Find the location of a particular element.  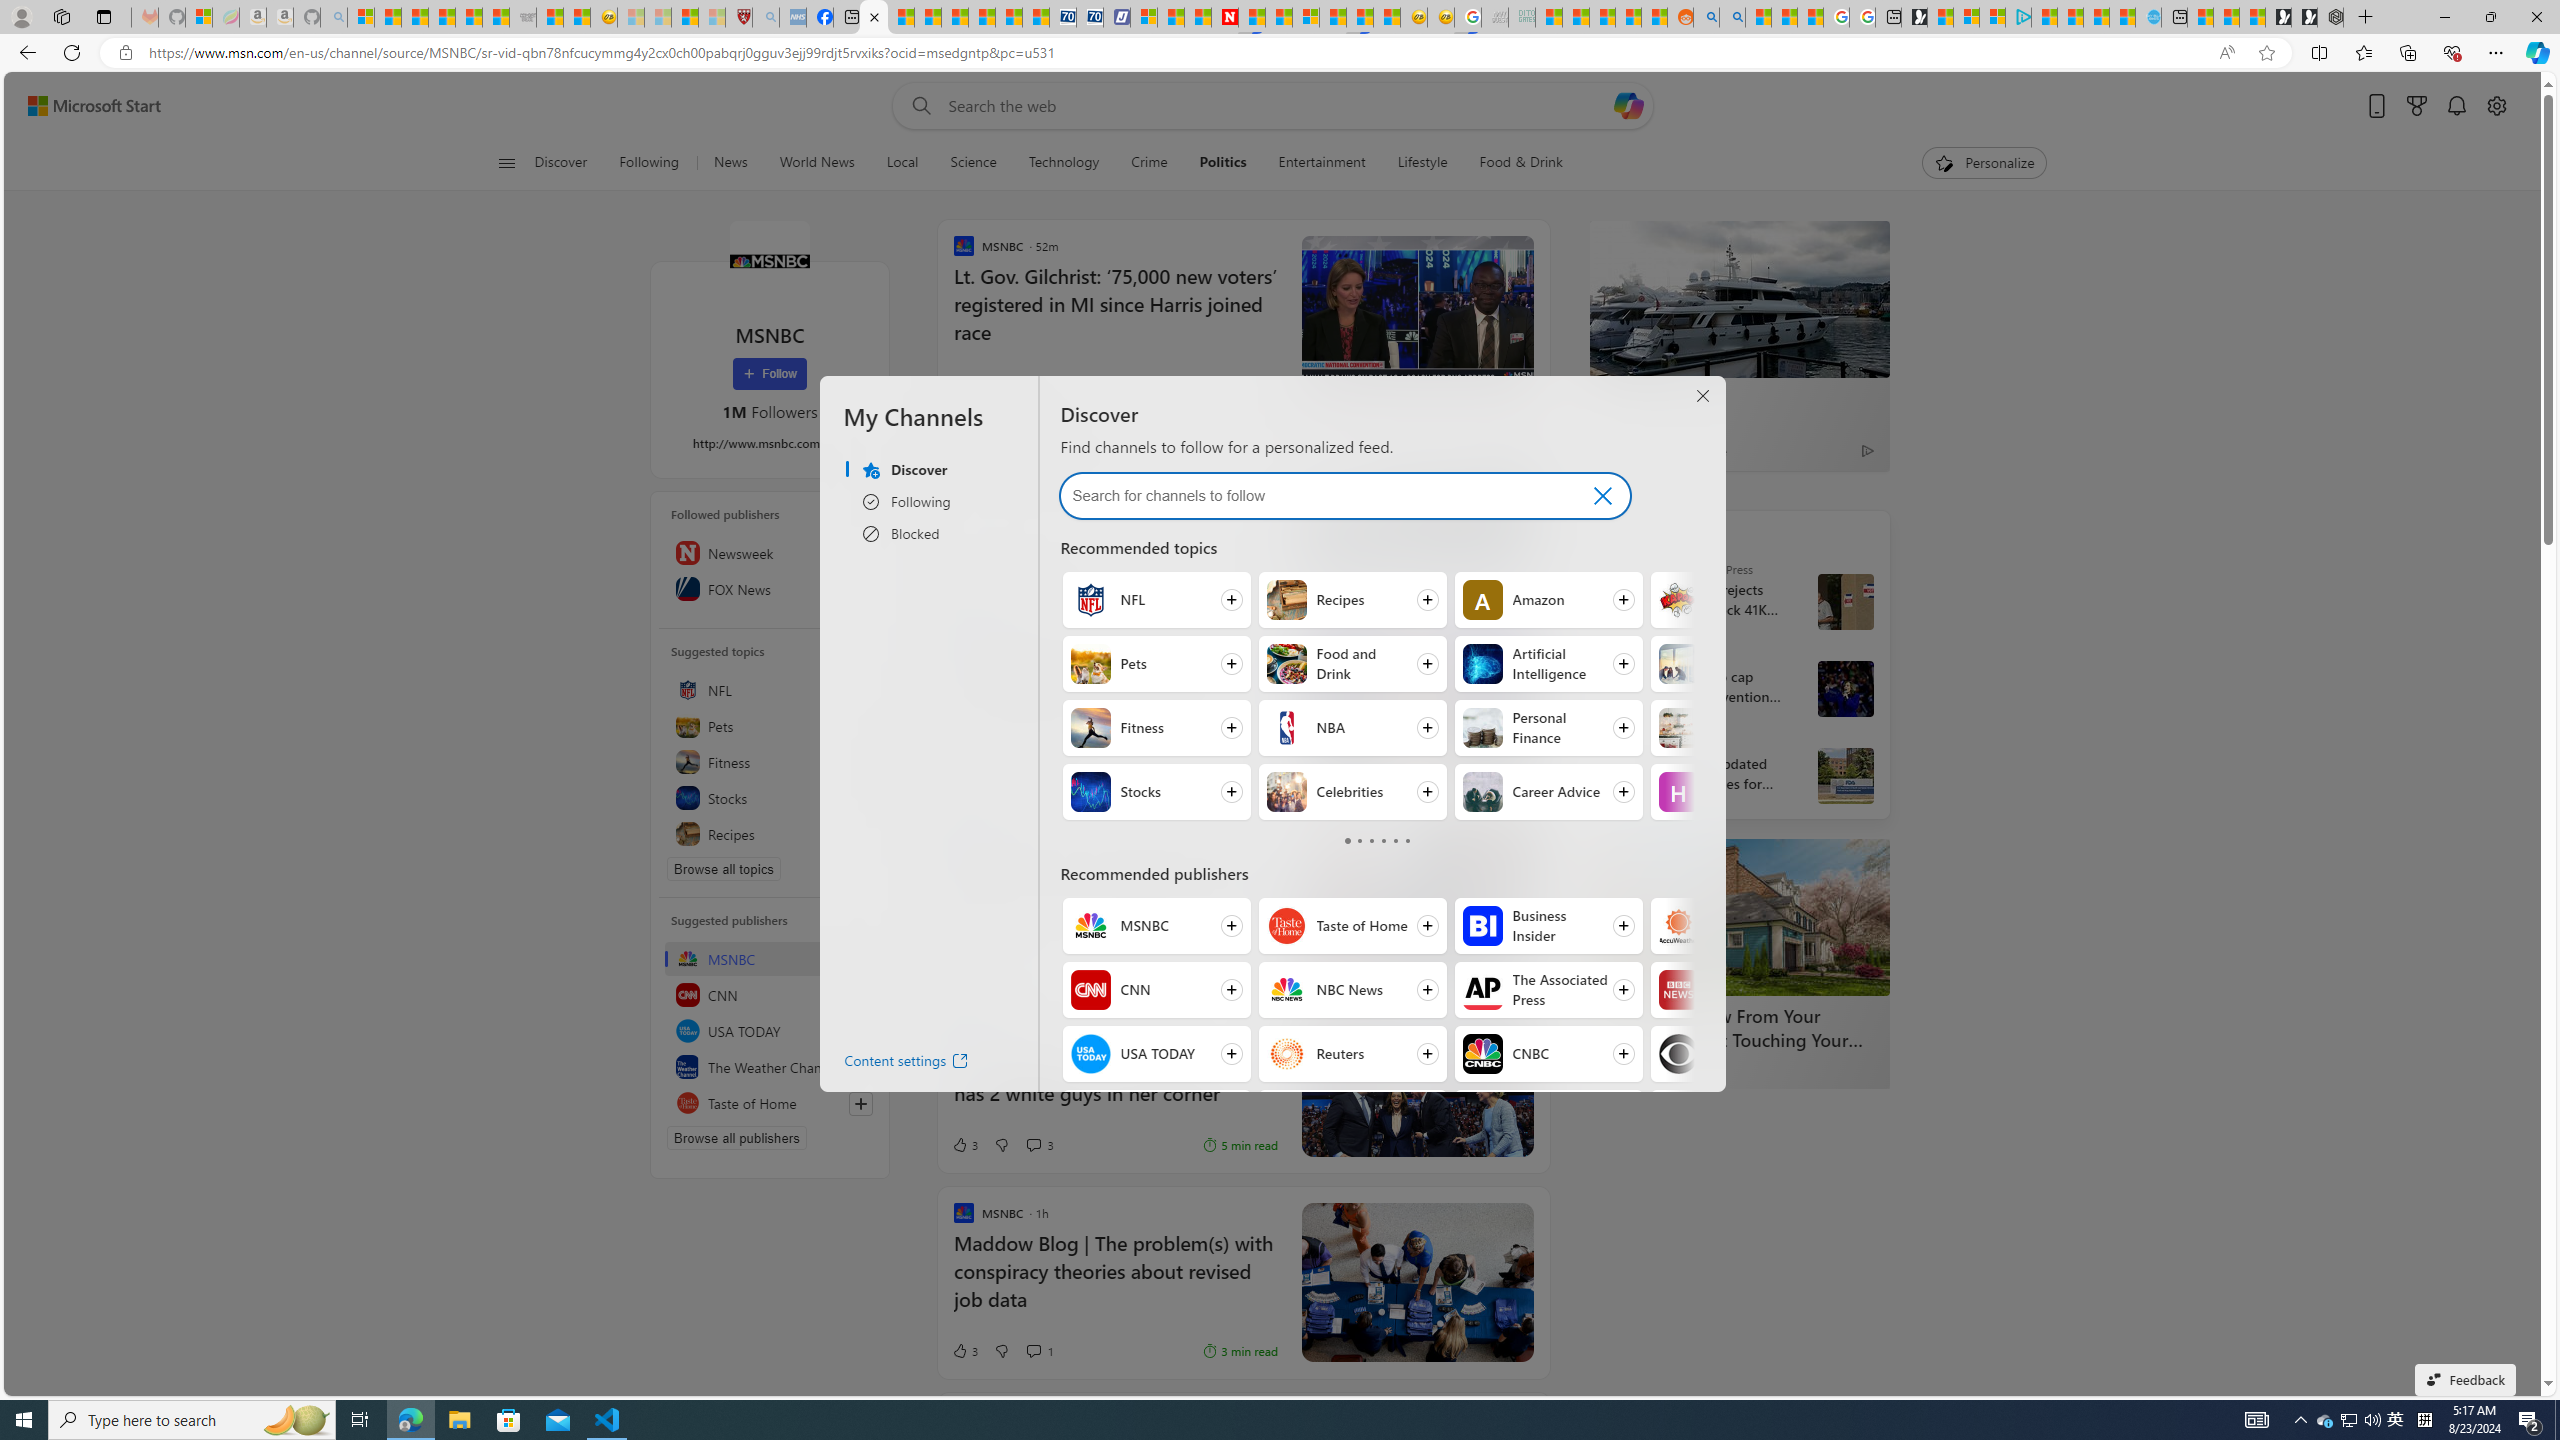

Feedback is located at coordinates (2465, 1379).